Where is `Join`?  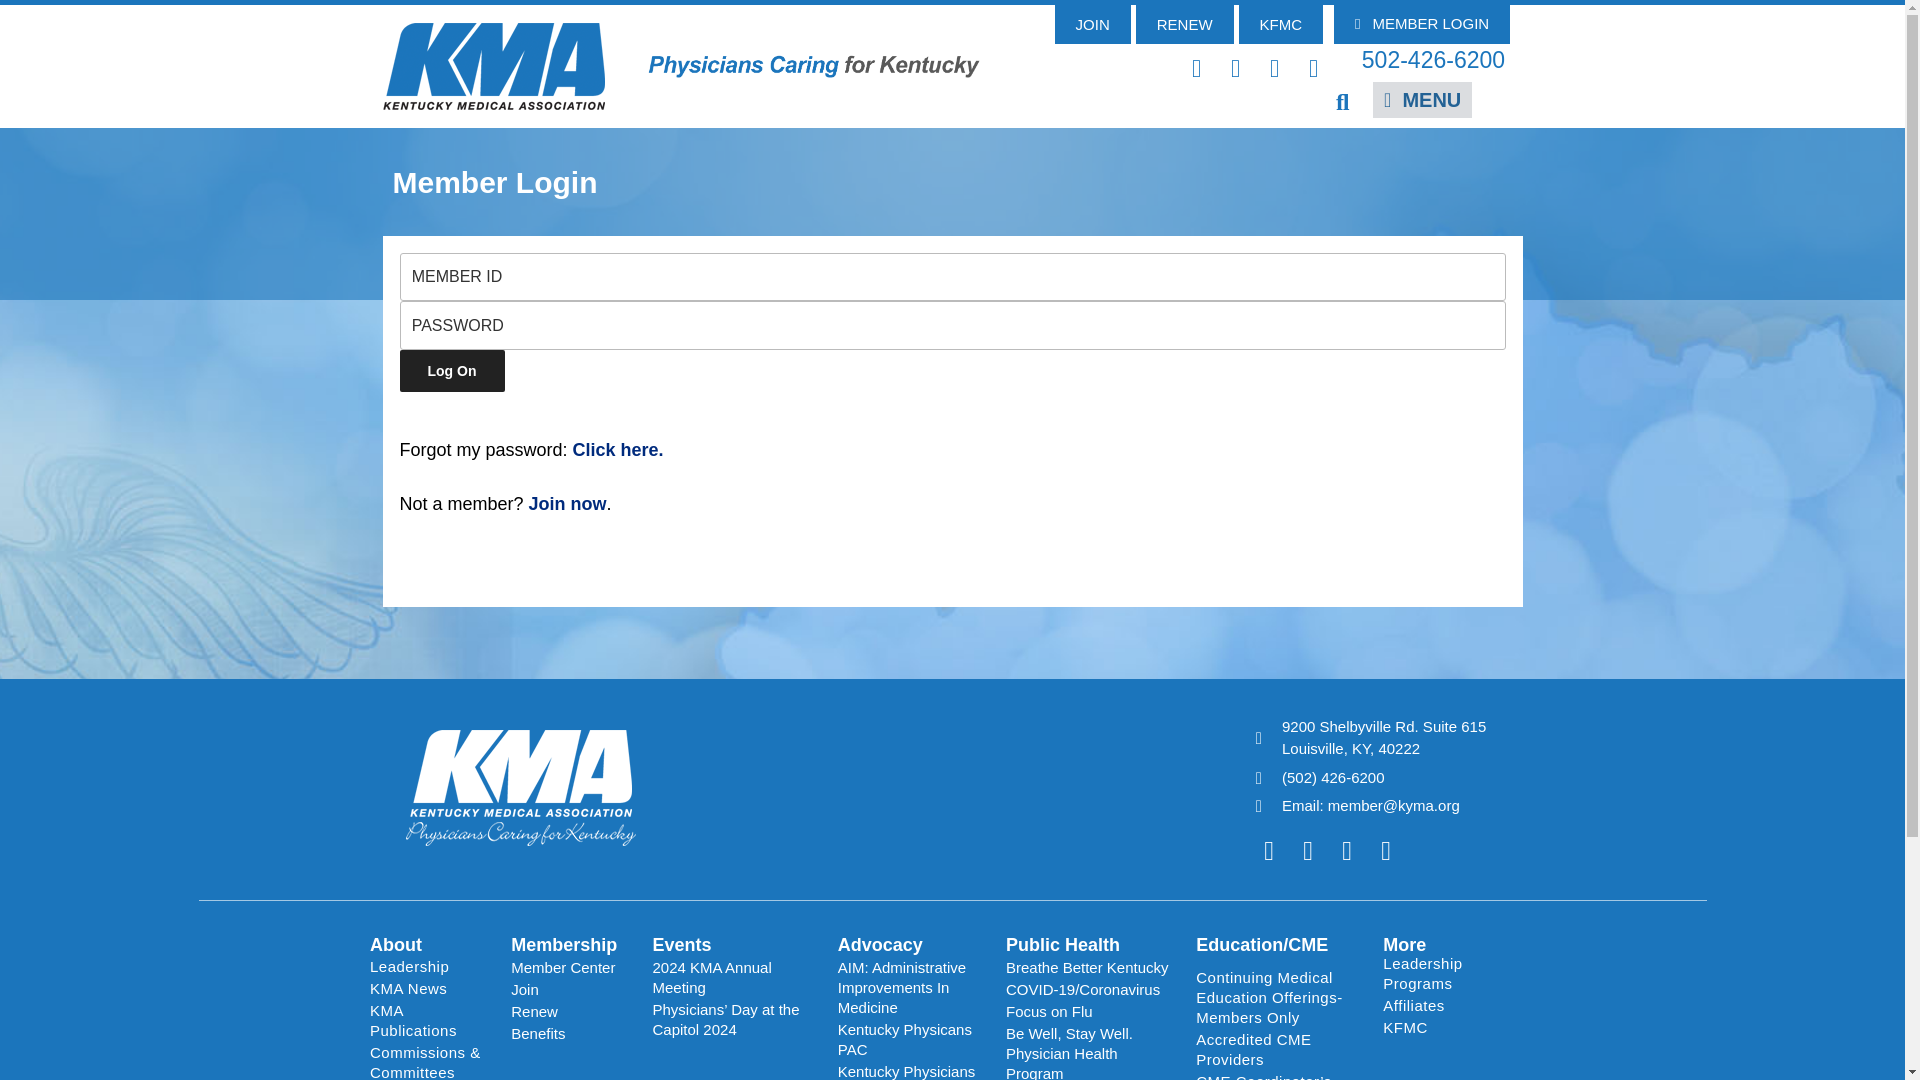
Join is located at coordinates (570, 990).